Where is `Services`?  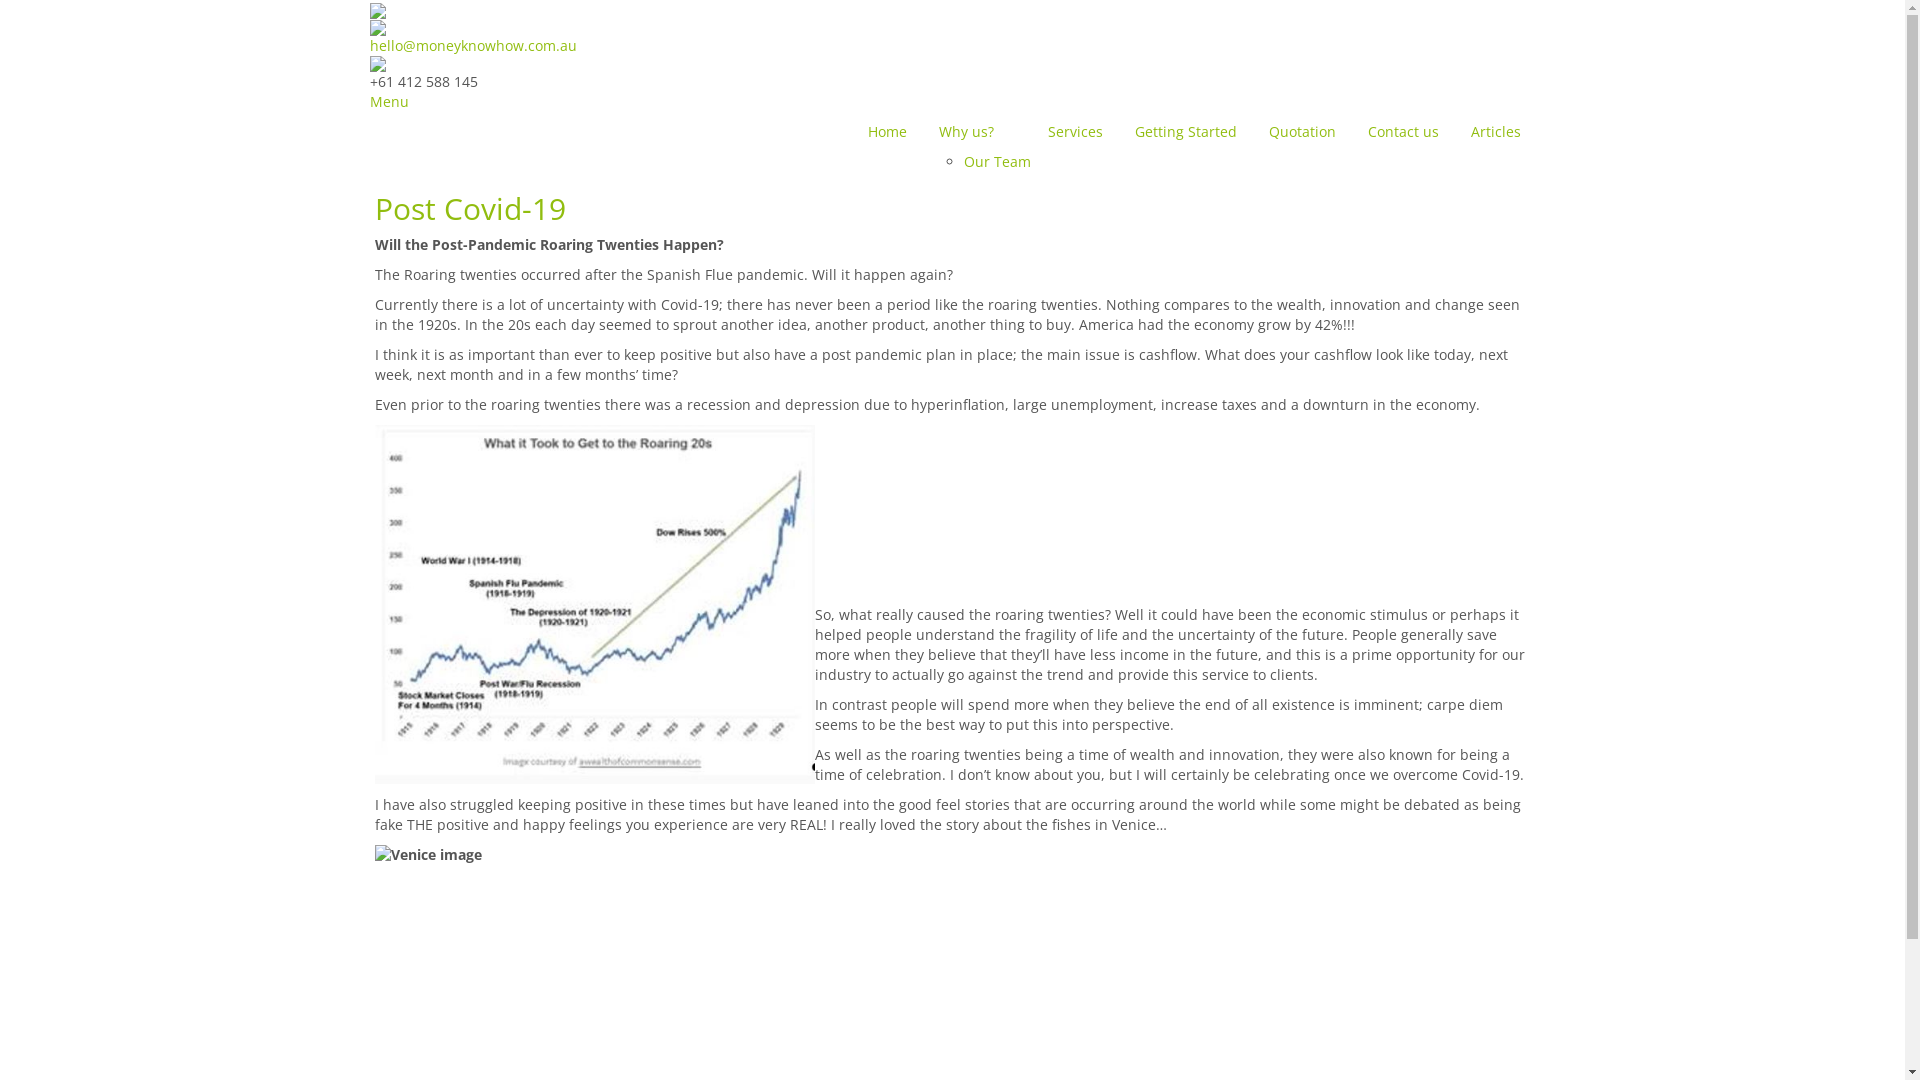
Services is located at coordinates (1074, 132).